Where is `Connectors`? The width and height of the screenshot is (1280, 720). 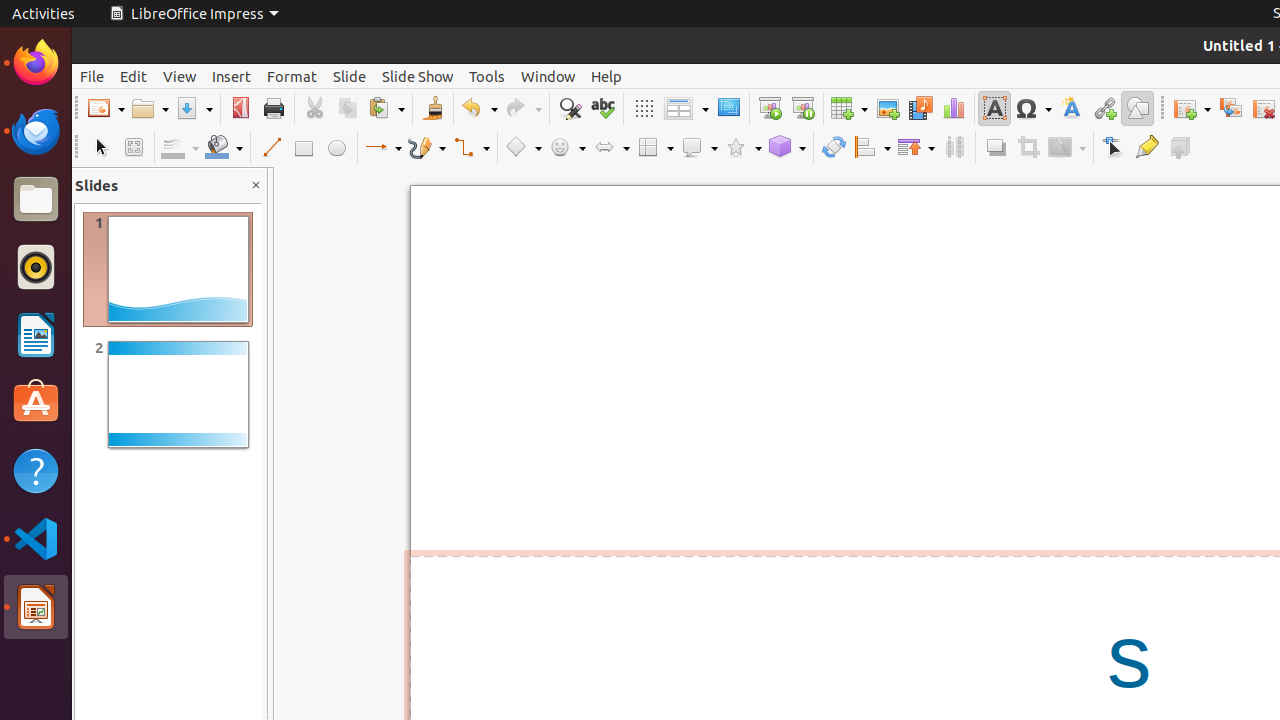
Connectors is located at coordinates (471, 148).